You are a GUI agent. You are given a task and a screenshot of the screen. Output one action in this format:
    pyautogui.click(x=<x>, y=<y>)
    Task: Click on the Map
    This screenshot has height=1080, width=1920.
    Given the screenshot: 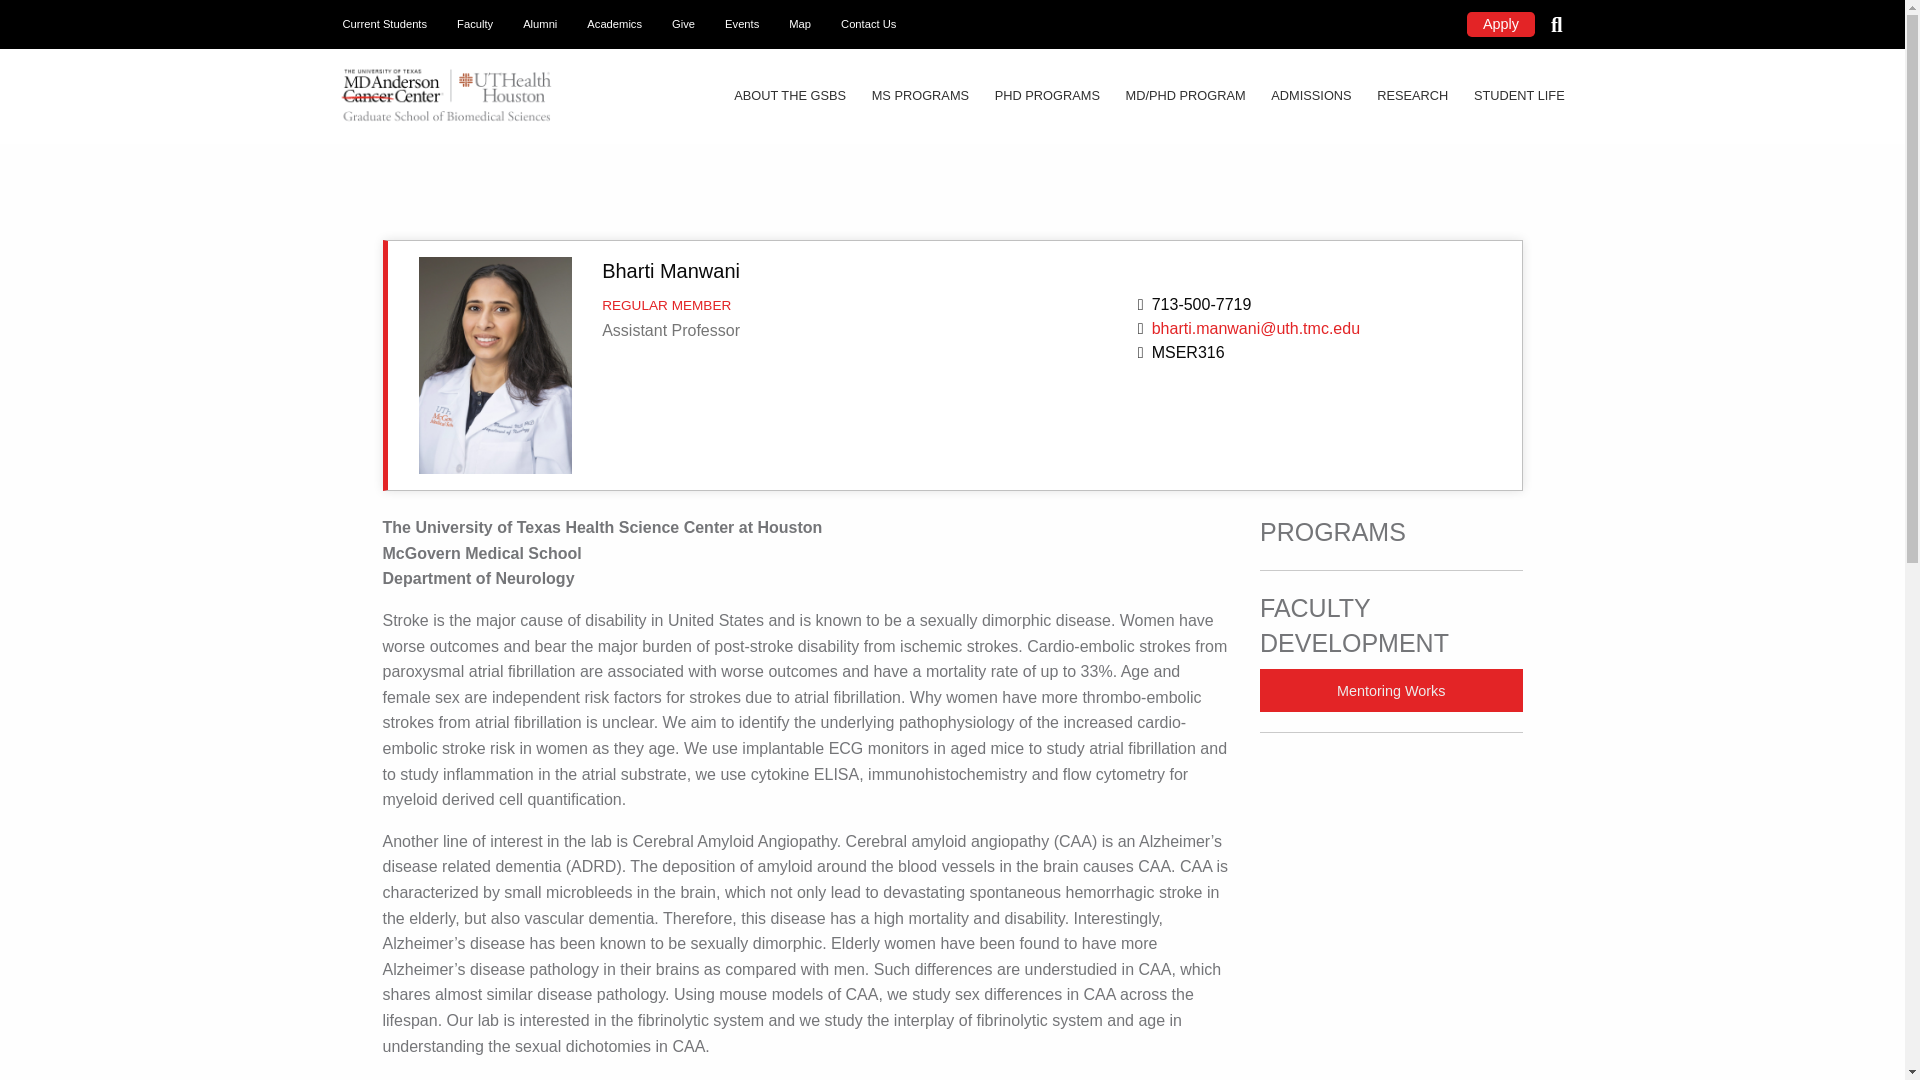 What is the action you would take?
    pyautogui.click(x=799, y=22)
    